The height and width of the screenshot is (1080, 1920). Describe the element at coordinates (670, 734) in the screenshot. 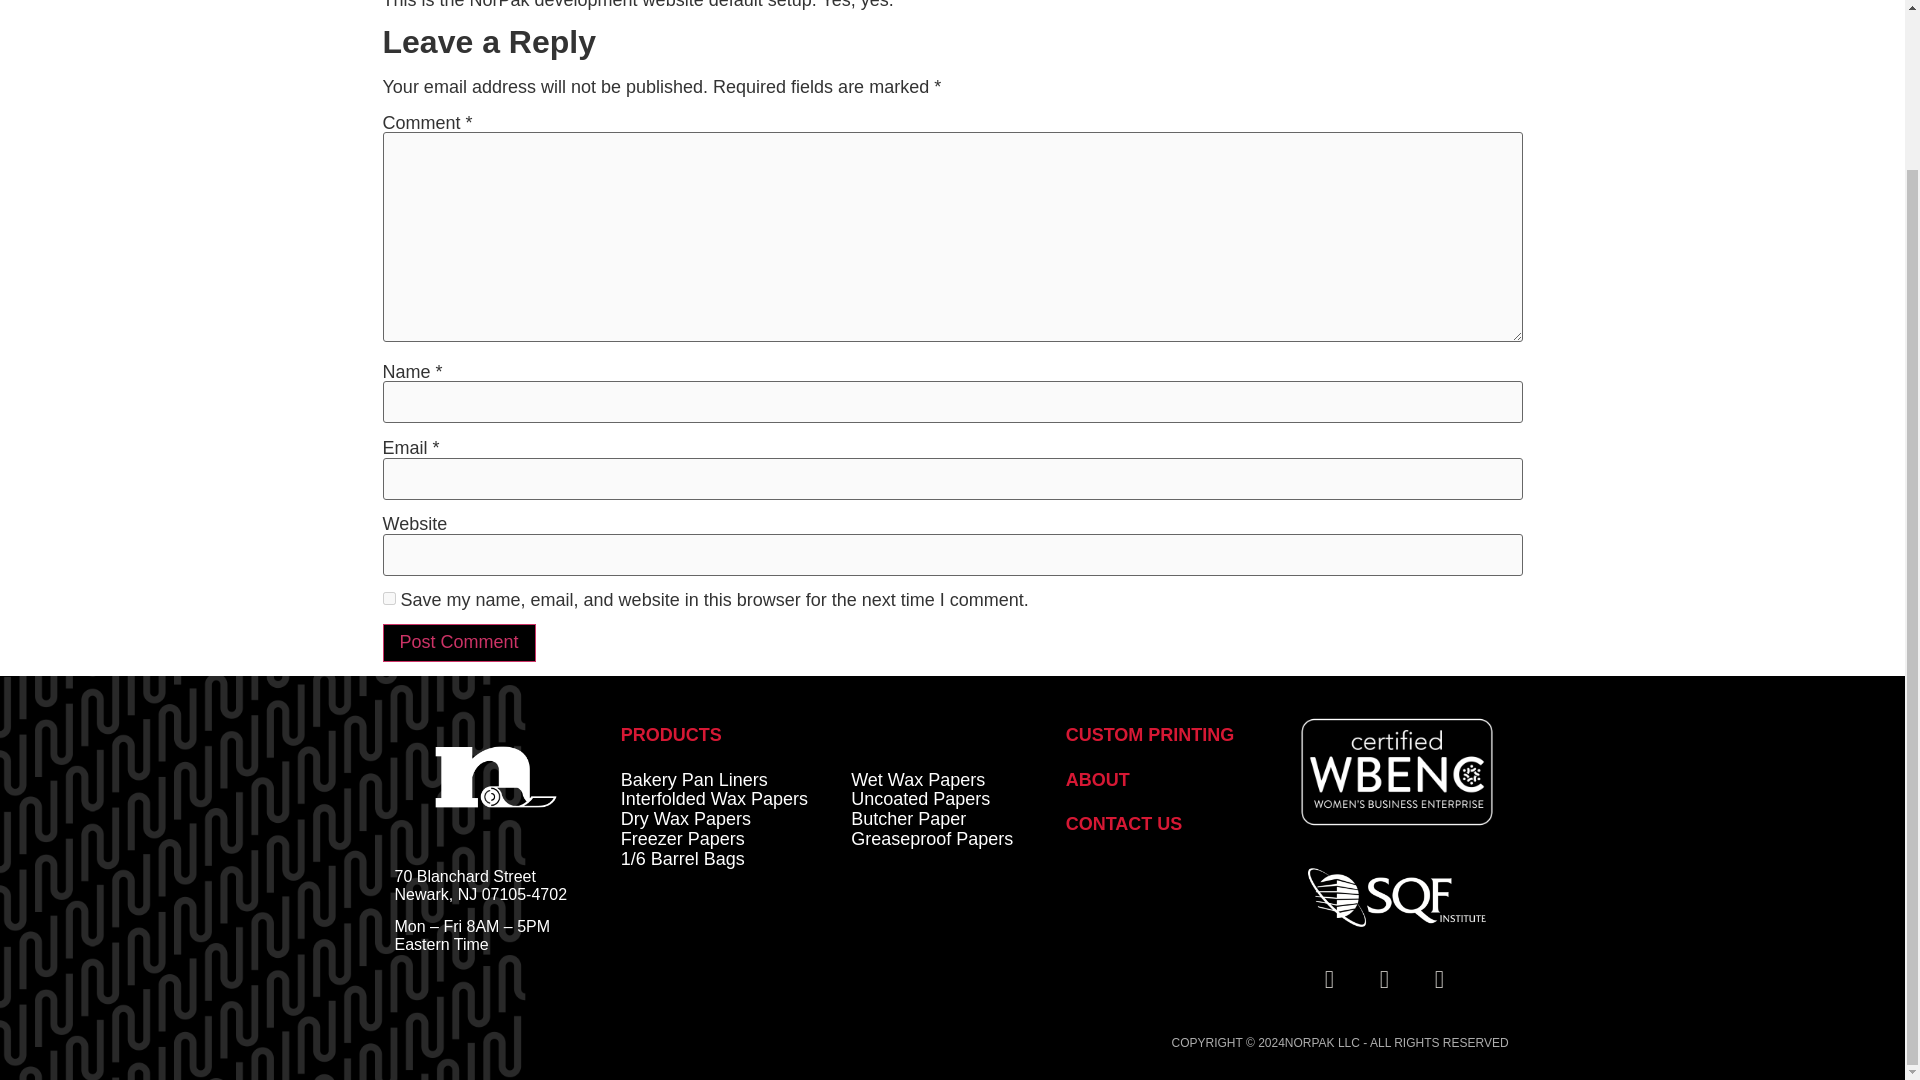

I see `PRODUCTS` at that location.